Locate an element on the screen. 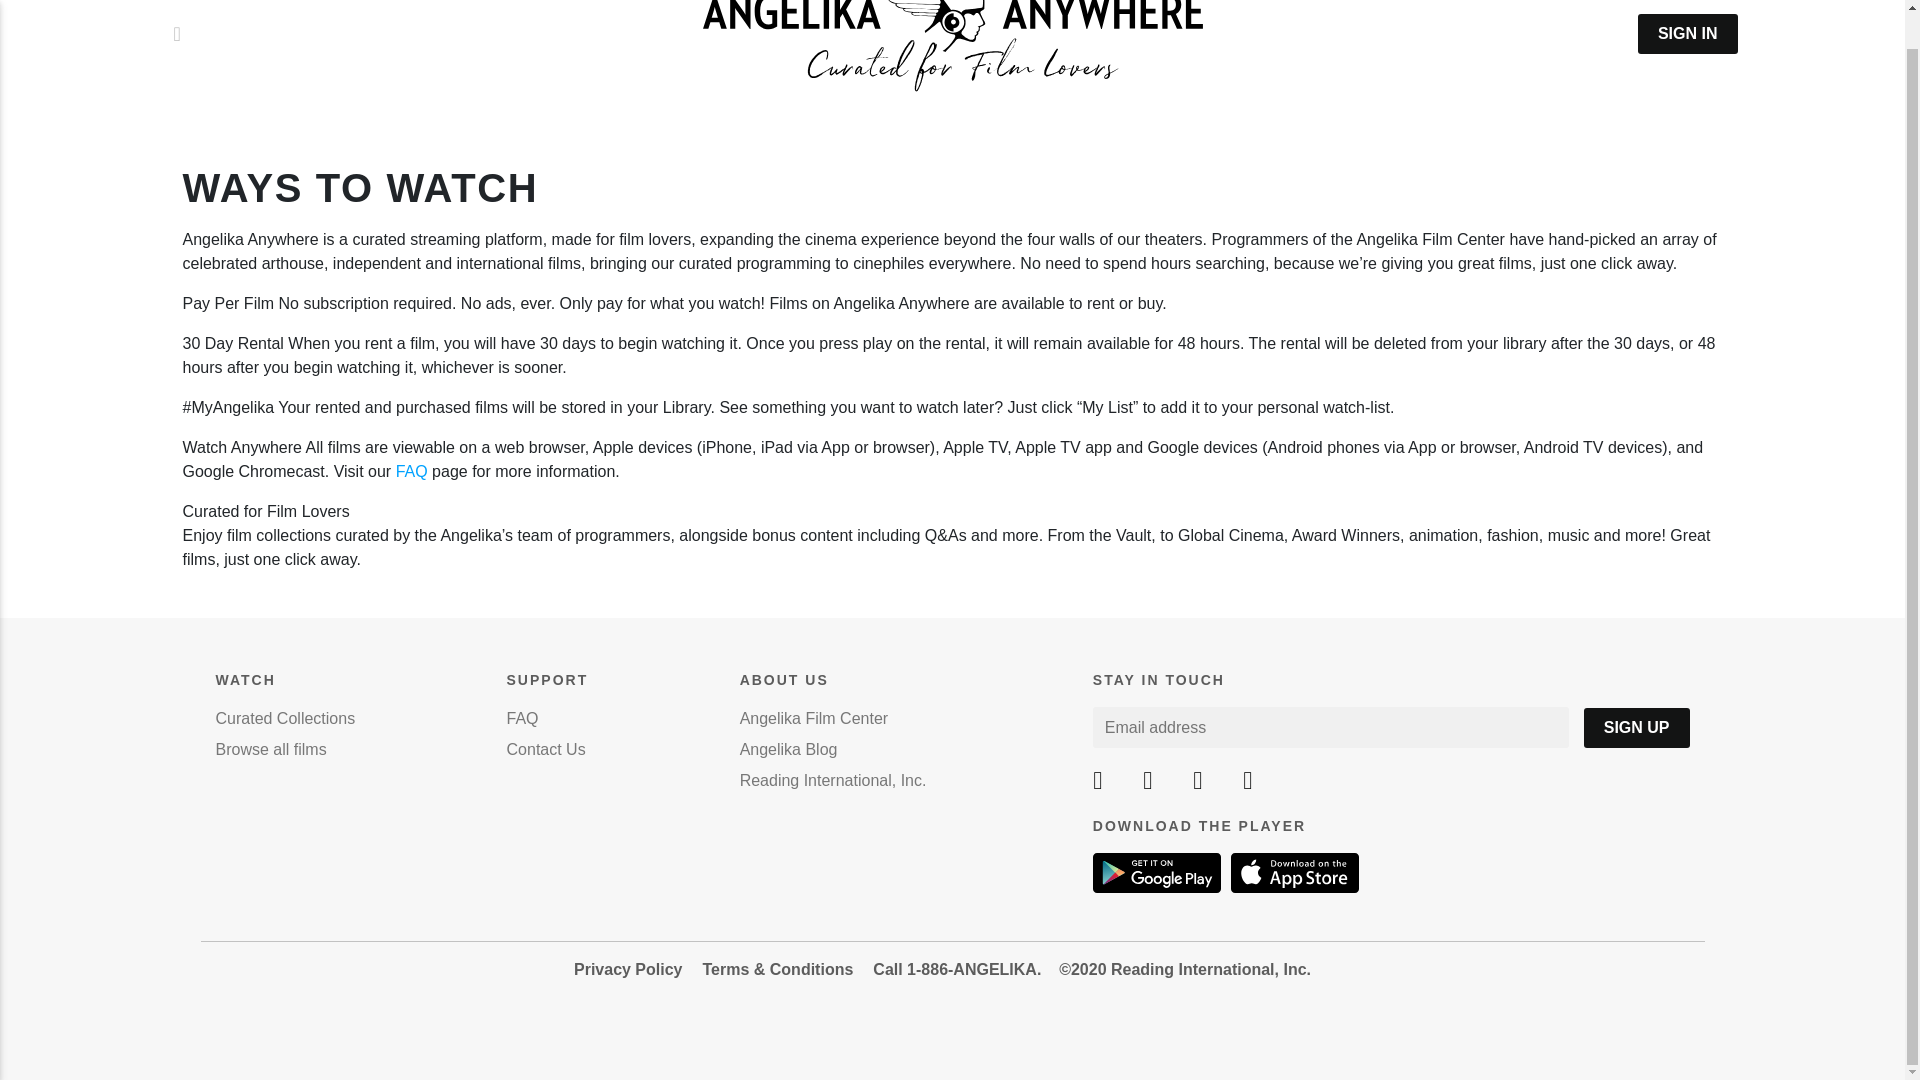  Angelika Blog is located at coordinates (788, 749).